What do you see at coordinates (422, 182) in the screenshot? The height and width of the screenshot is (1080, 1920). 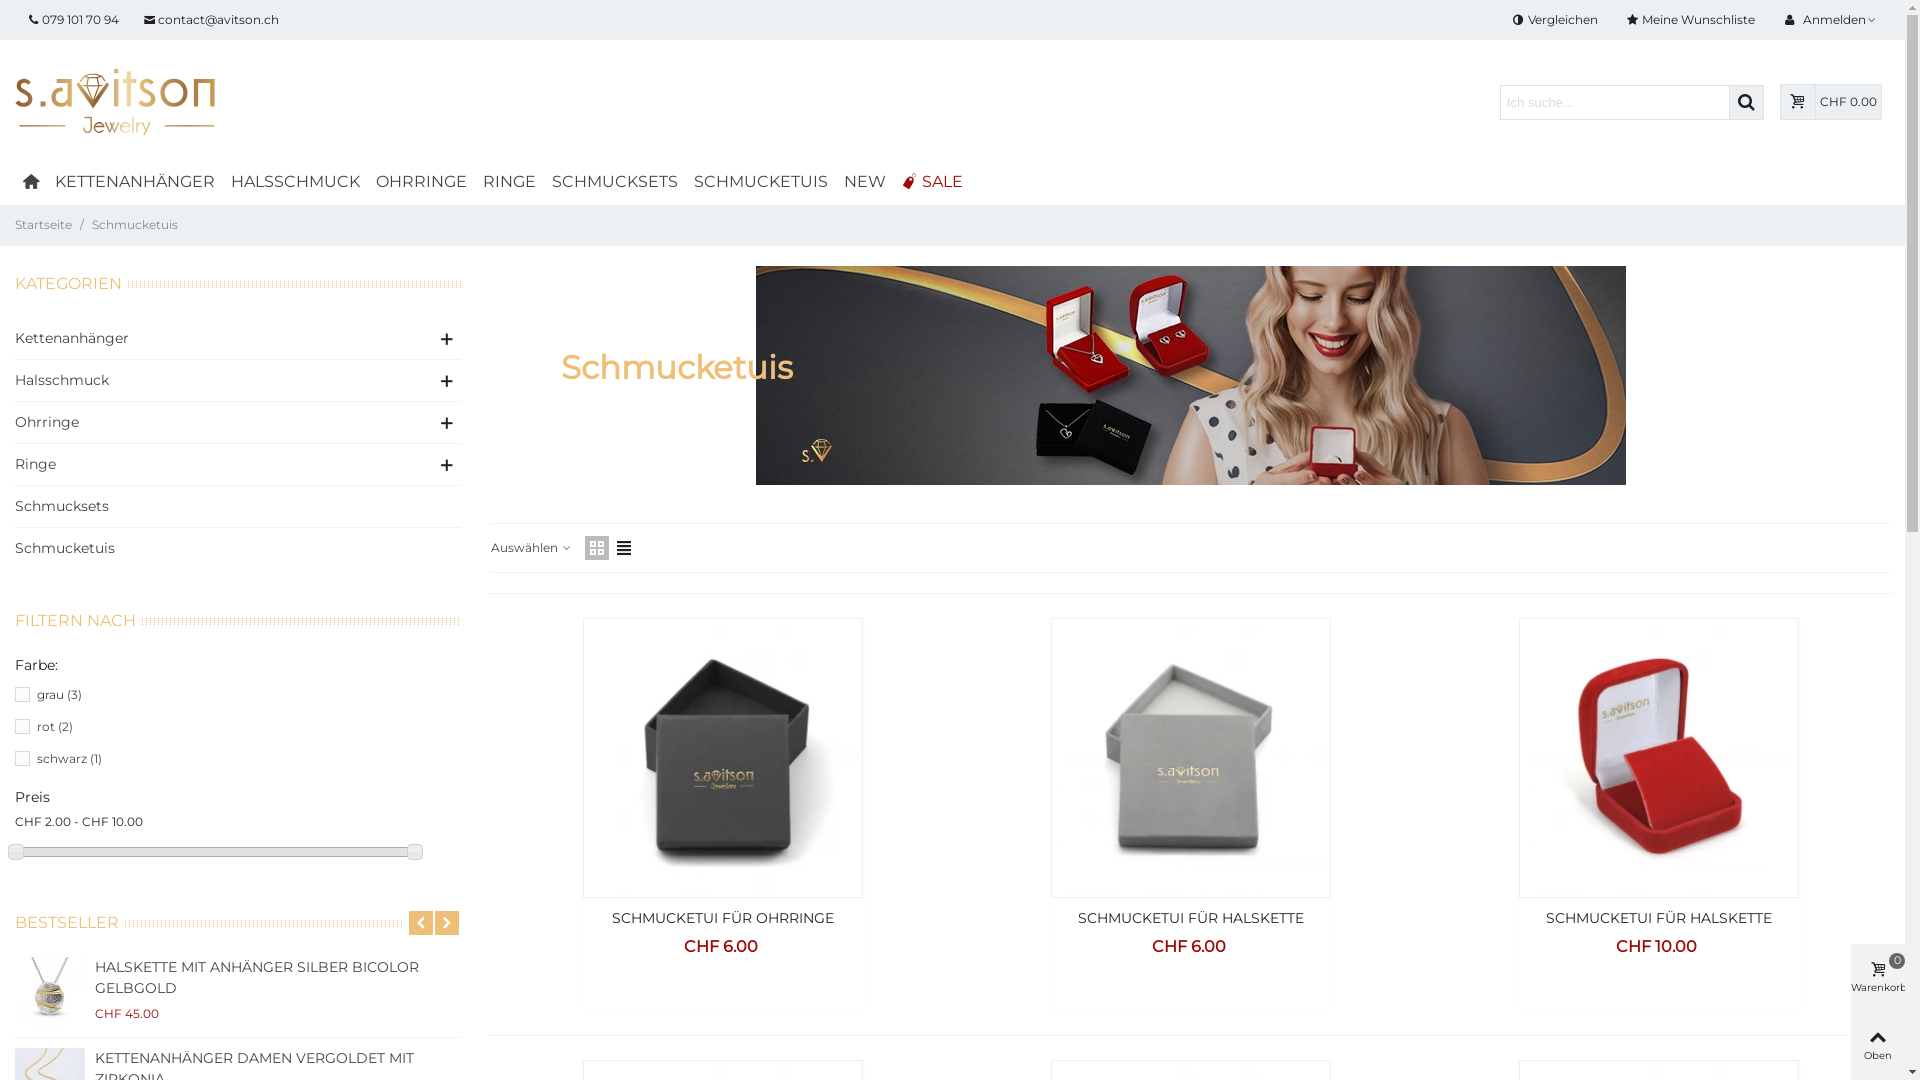 I see `OHRRINGE` at bounding box center [422, 182].